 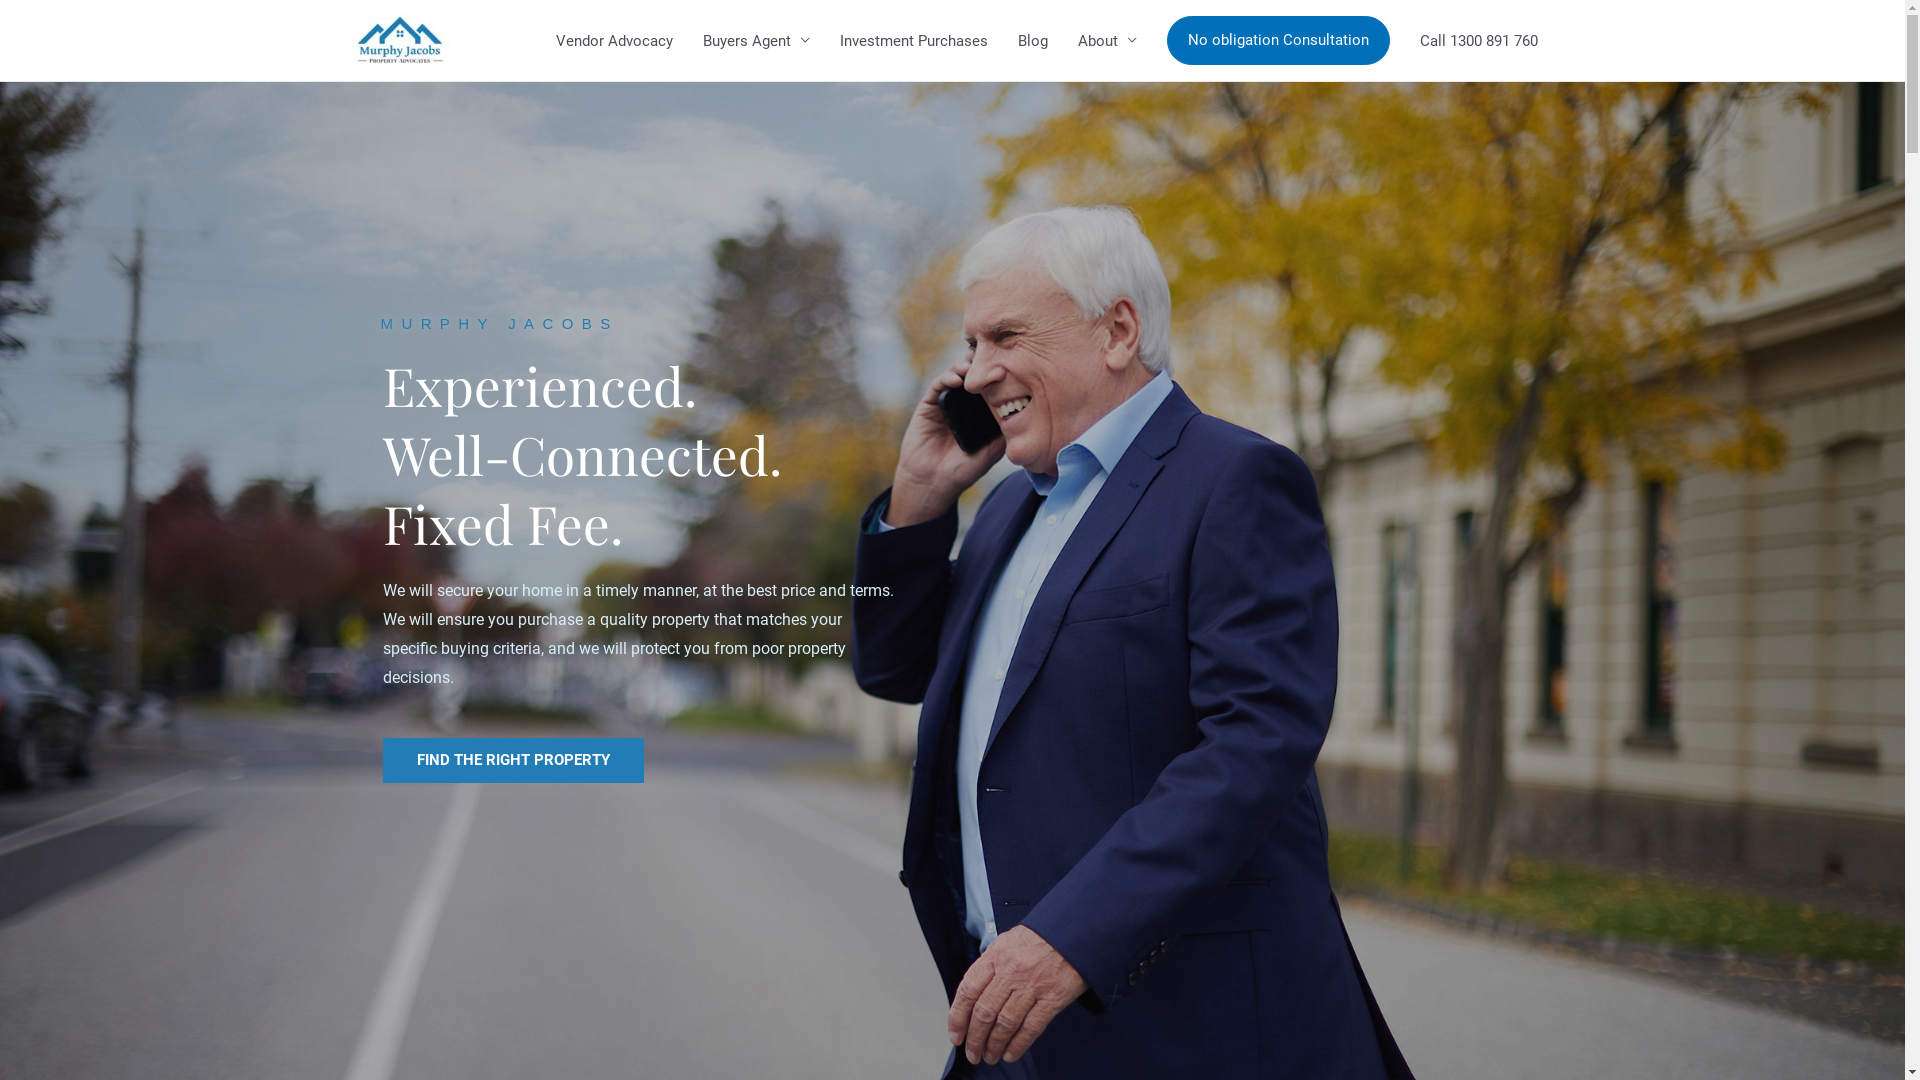 I want to click on About, so click(x=1106, y=40).